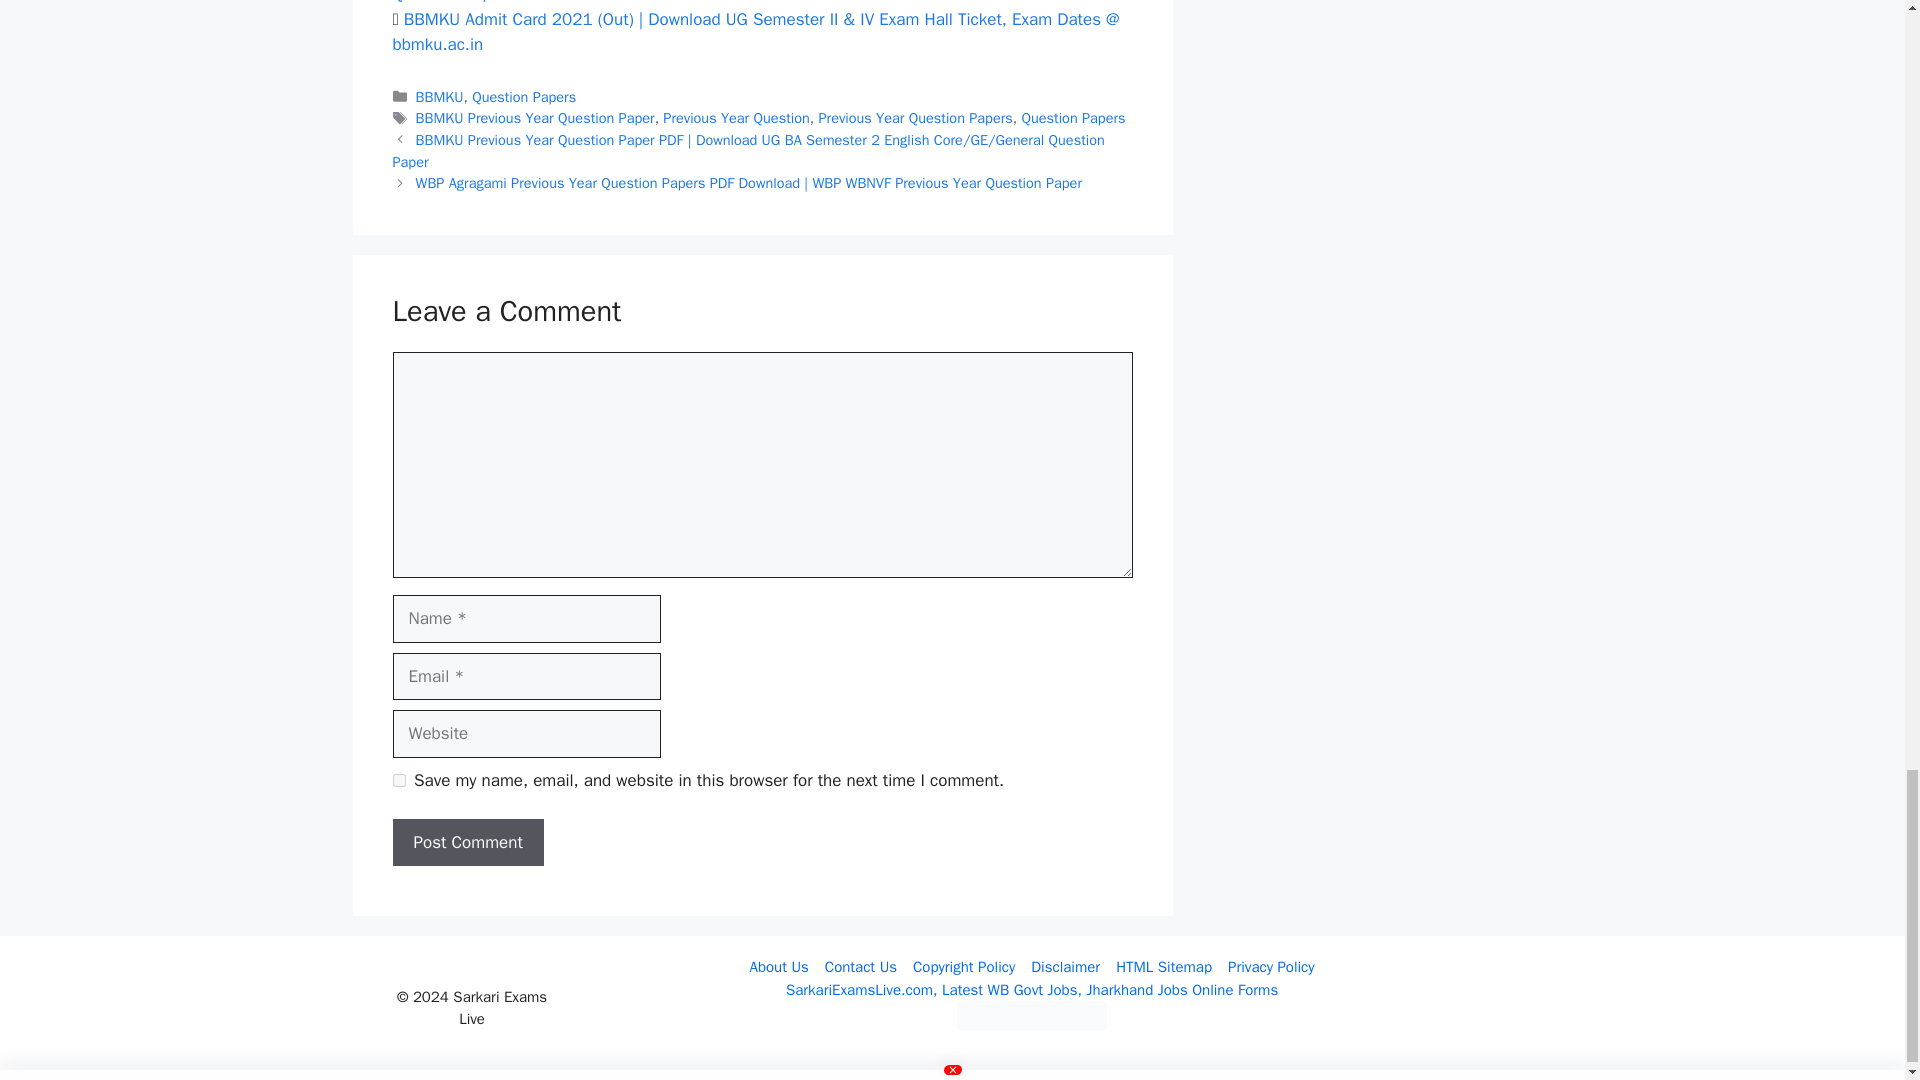 The image size is (1920, 1080). I want to click on Previous Year Question, so click(735, 118).